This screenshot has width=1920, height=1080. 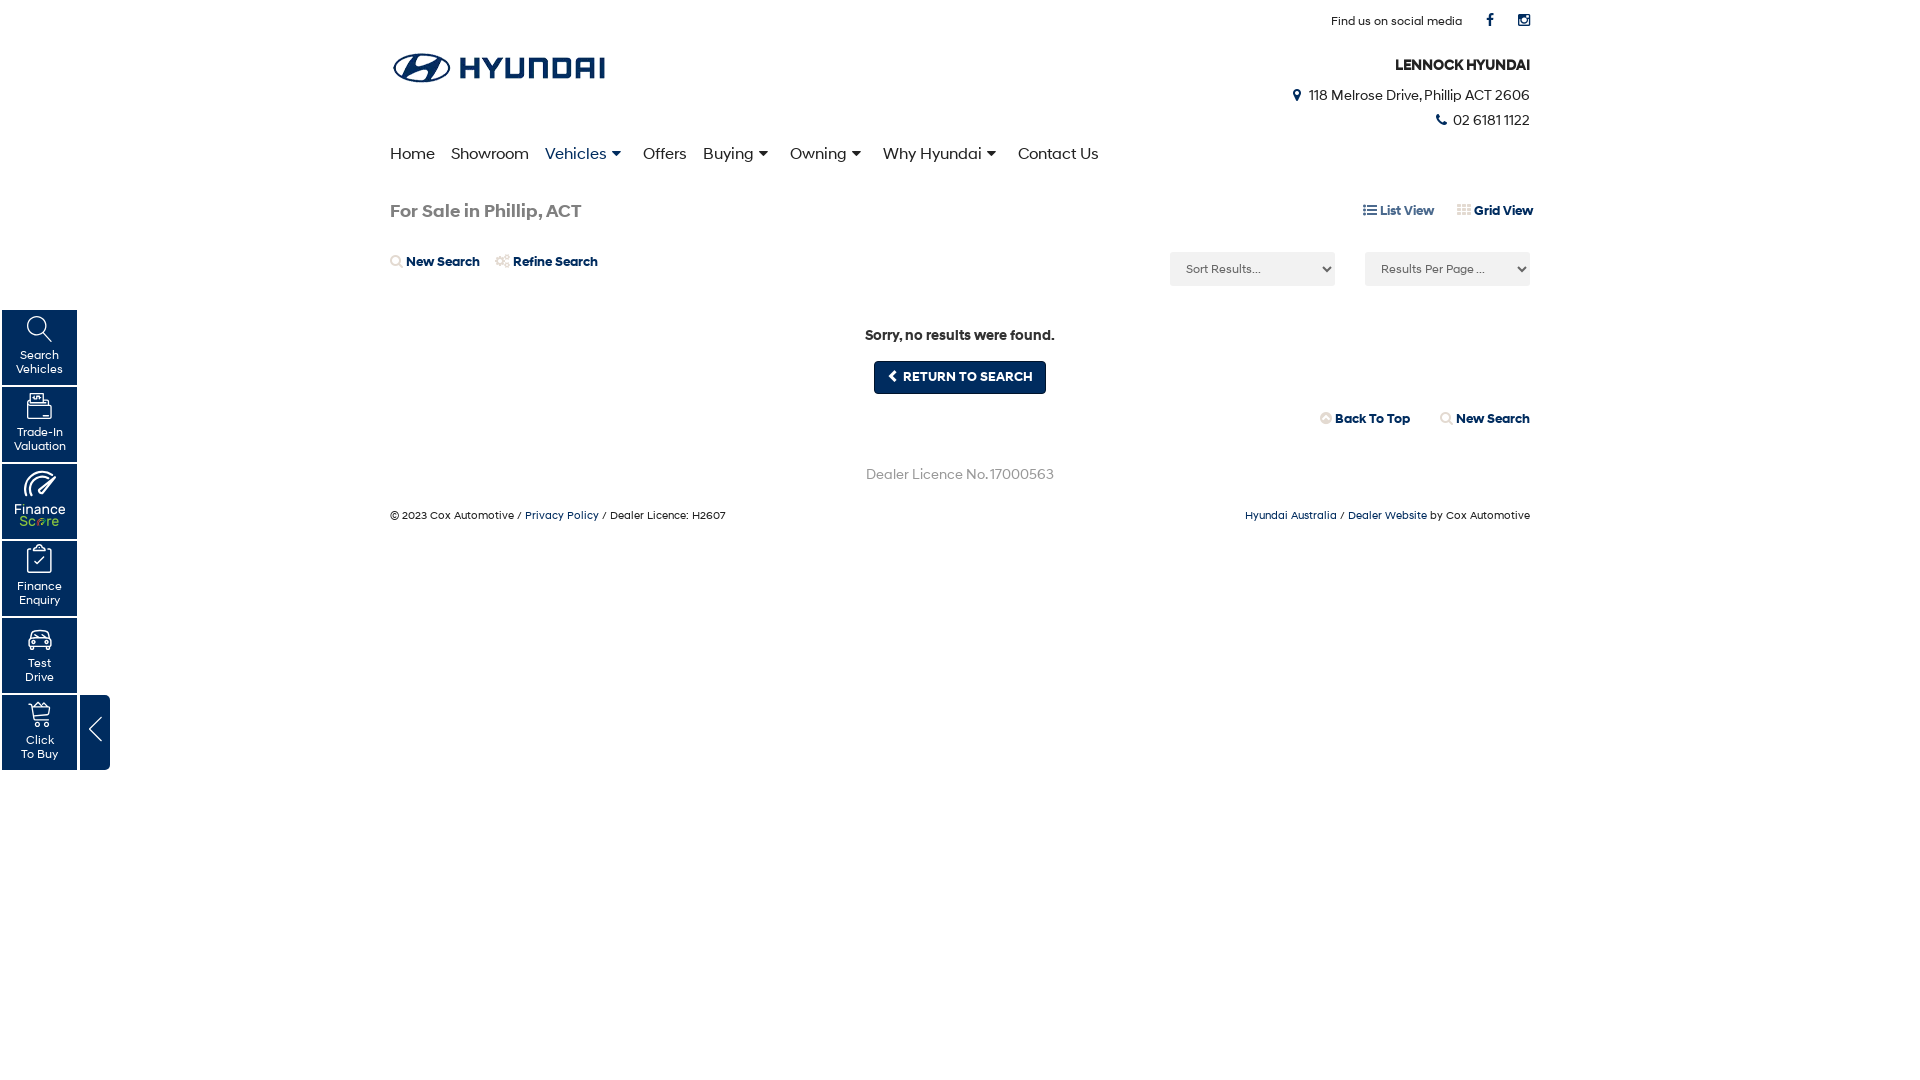 What do you see at coordinates (1524, 20) in the screenshot?
I see `Instagram` at bounding box center [1524, 20].